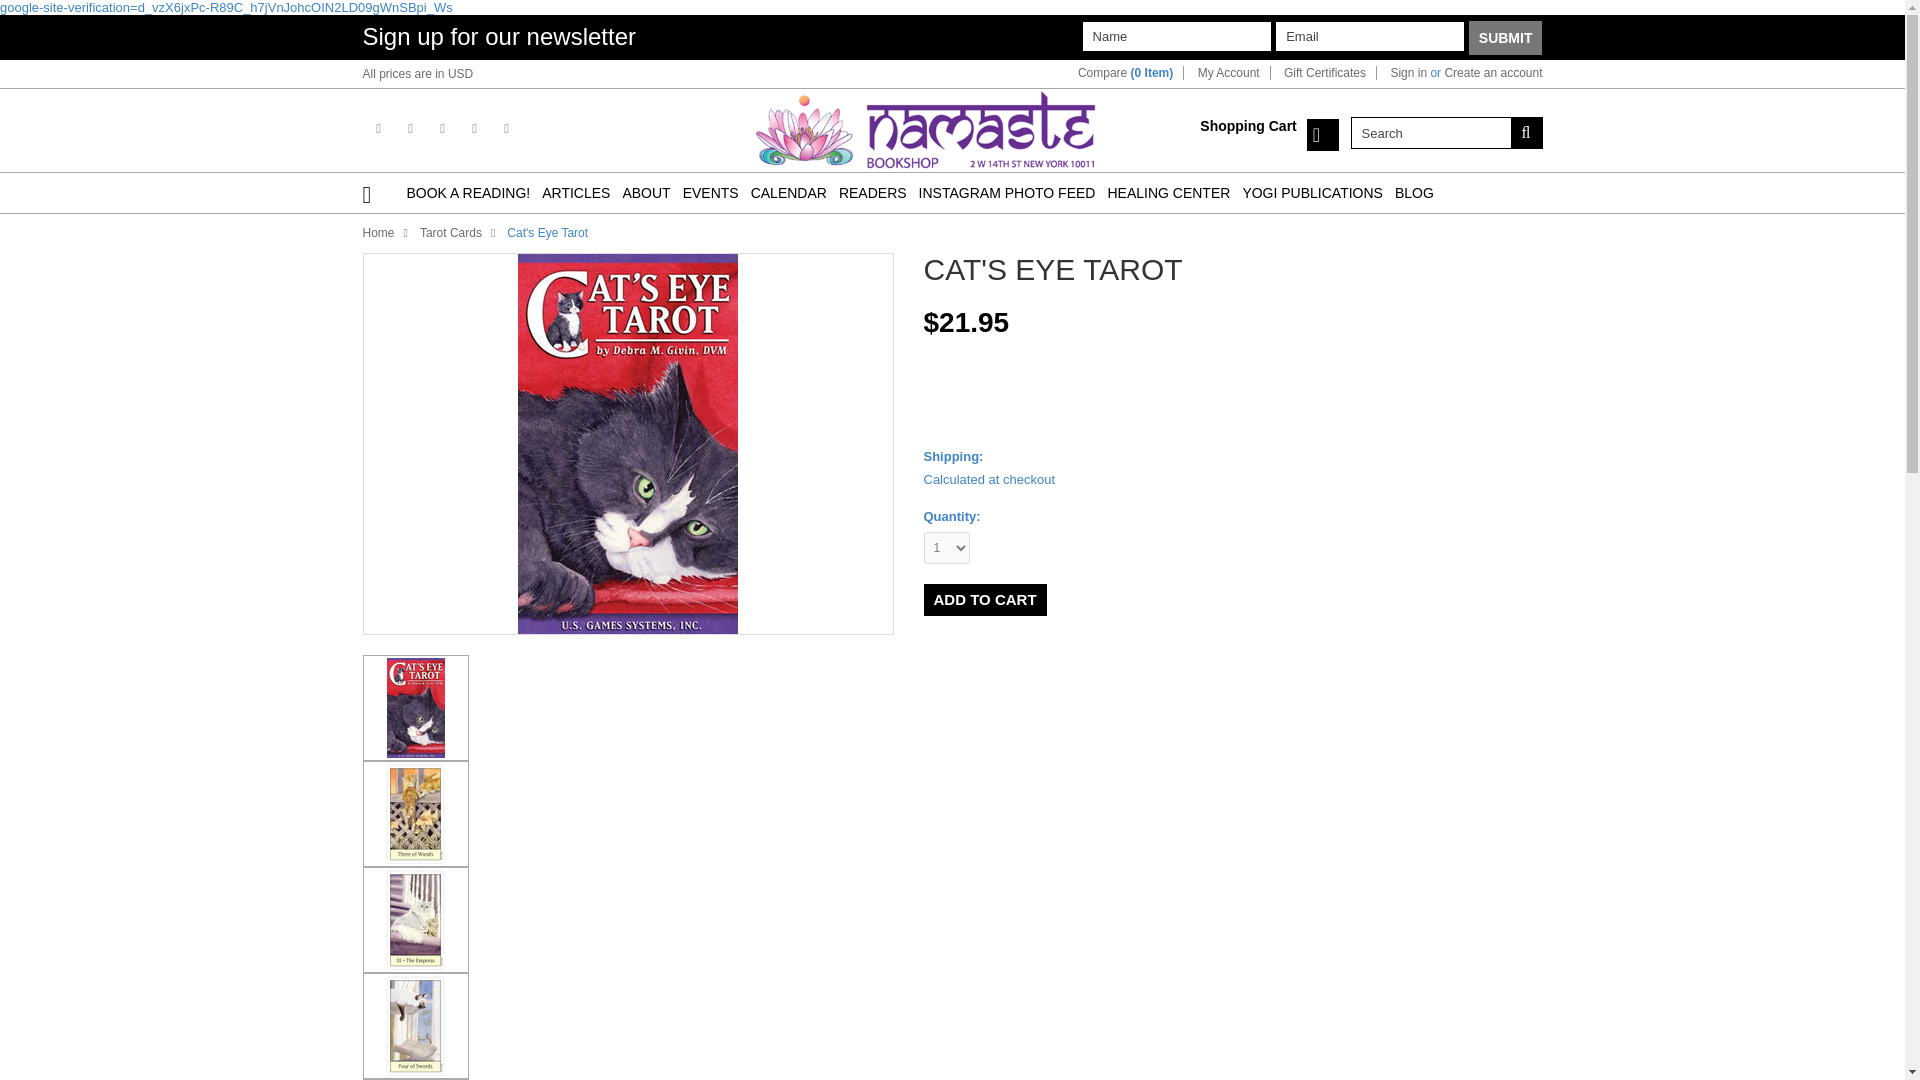 This screenshot has width=1920, height=1080. I want to click on Sign in, so click(1408, 72).